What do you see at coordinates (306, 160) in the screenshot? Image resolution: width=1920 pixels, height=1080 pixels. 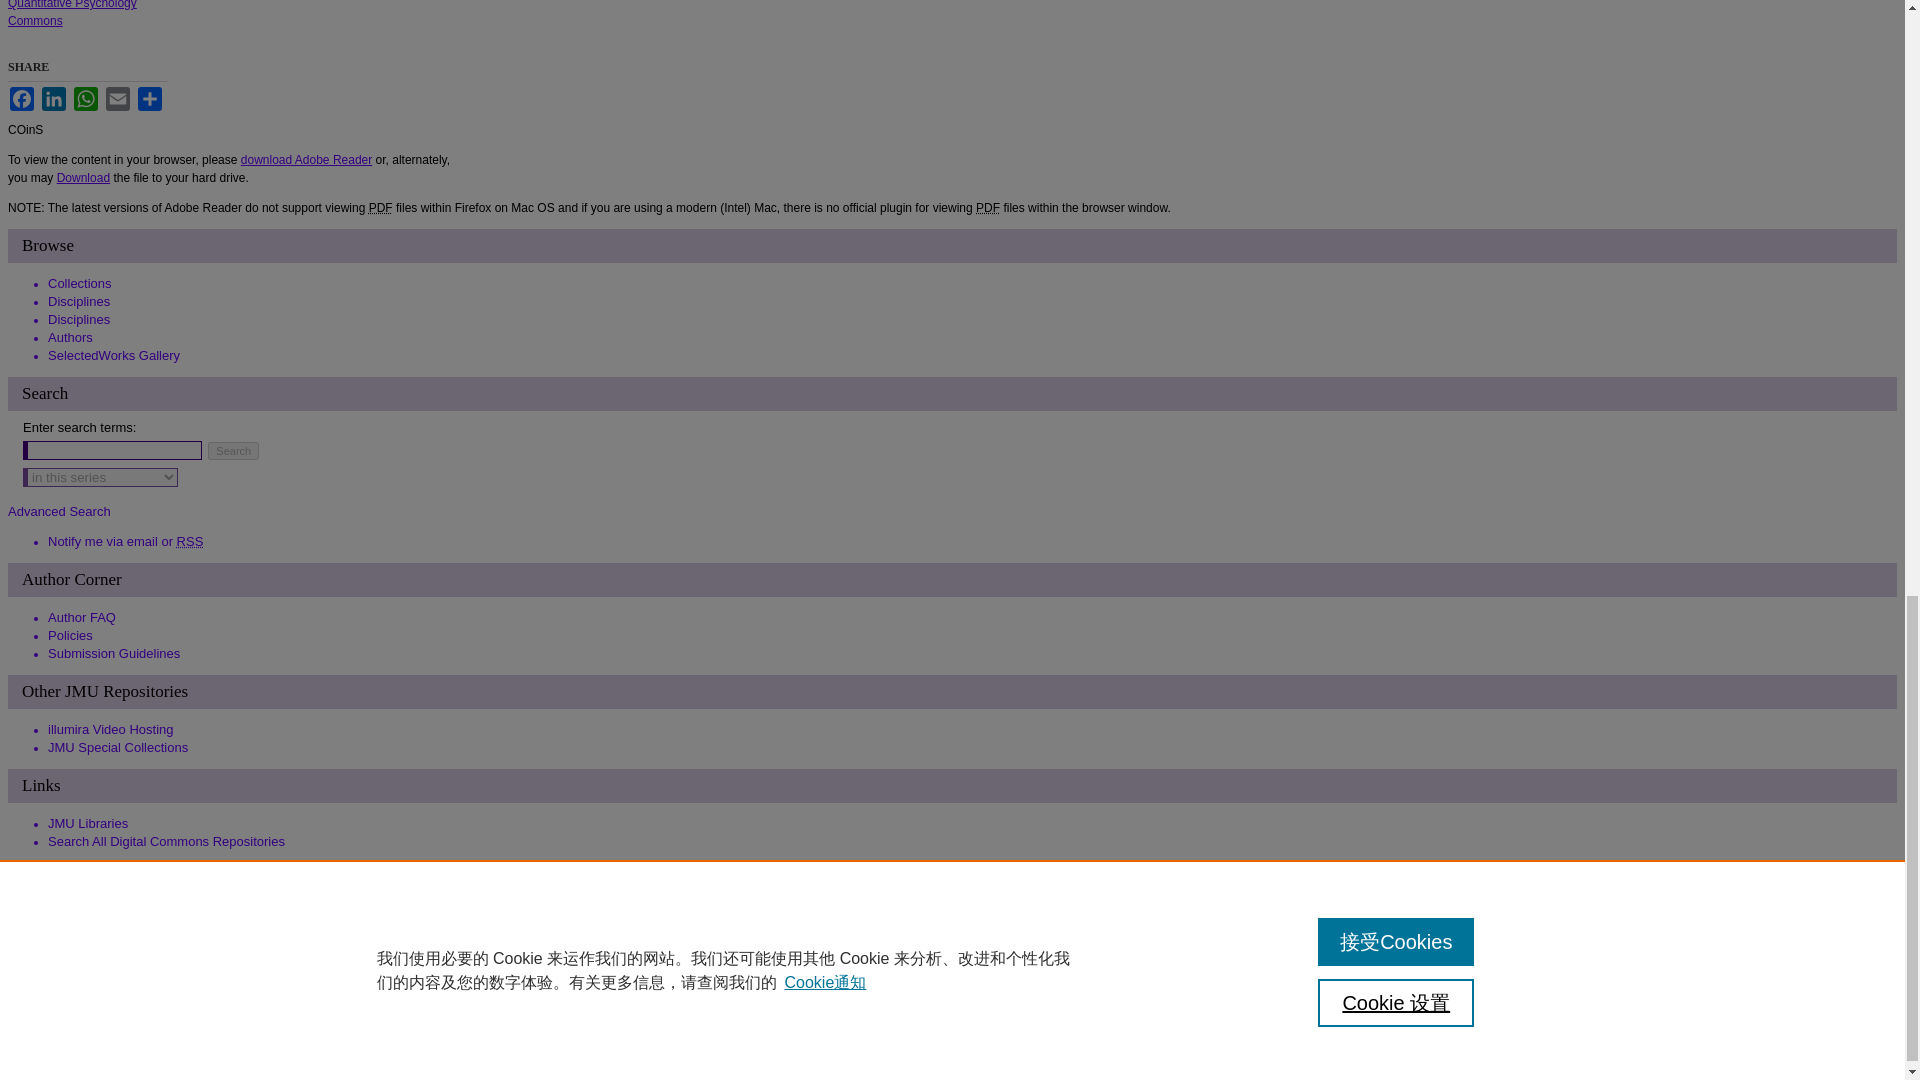 I see `download Adobe Reader` at bounding box center [306, 160].